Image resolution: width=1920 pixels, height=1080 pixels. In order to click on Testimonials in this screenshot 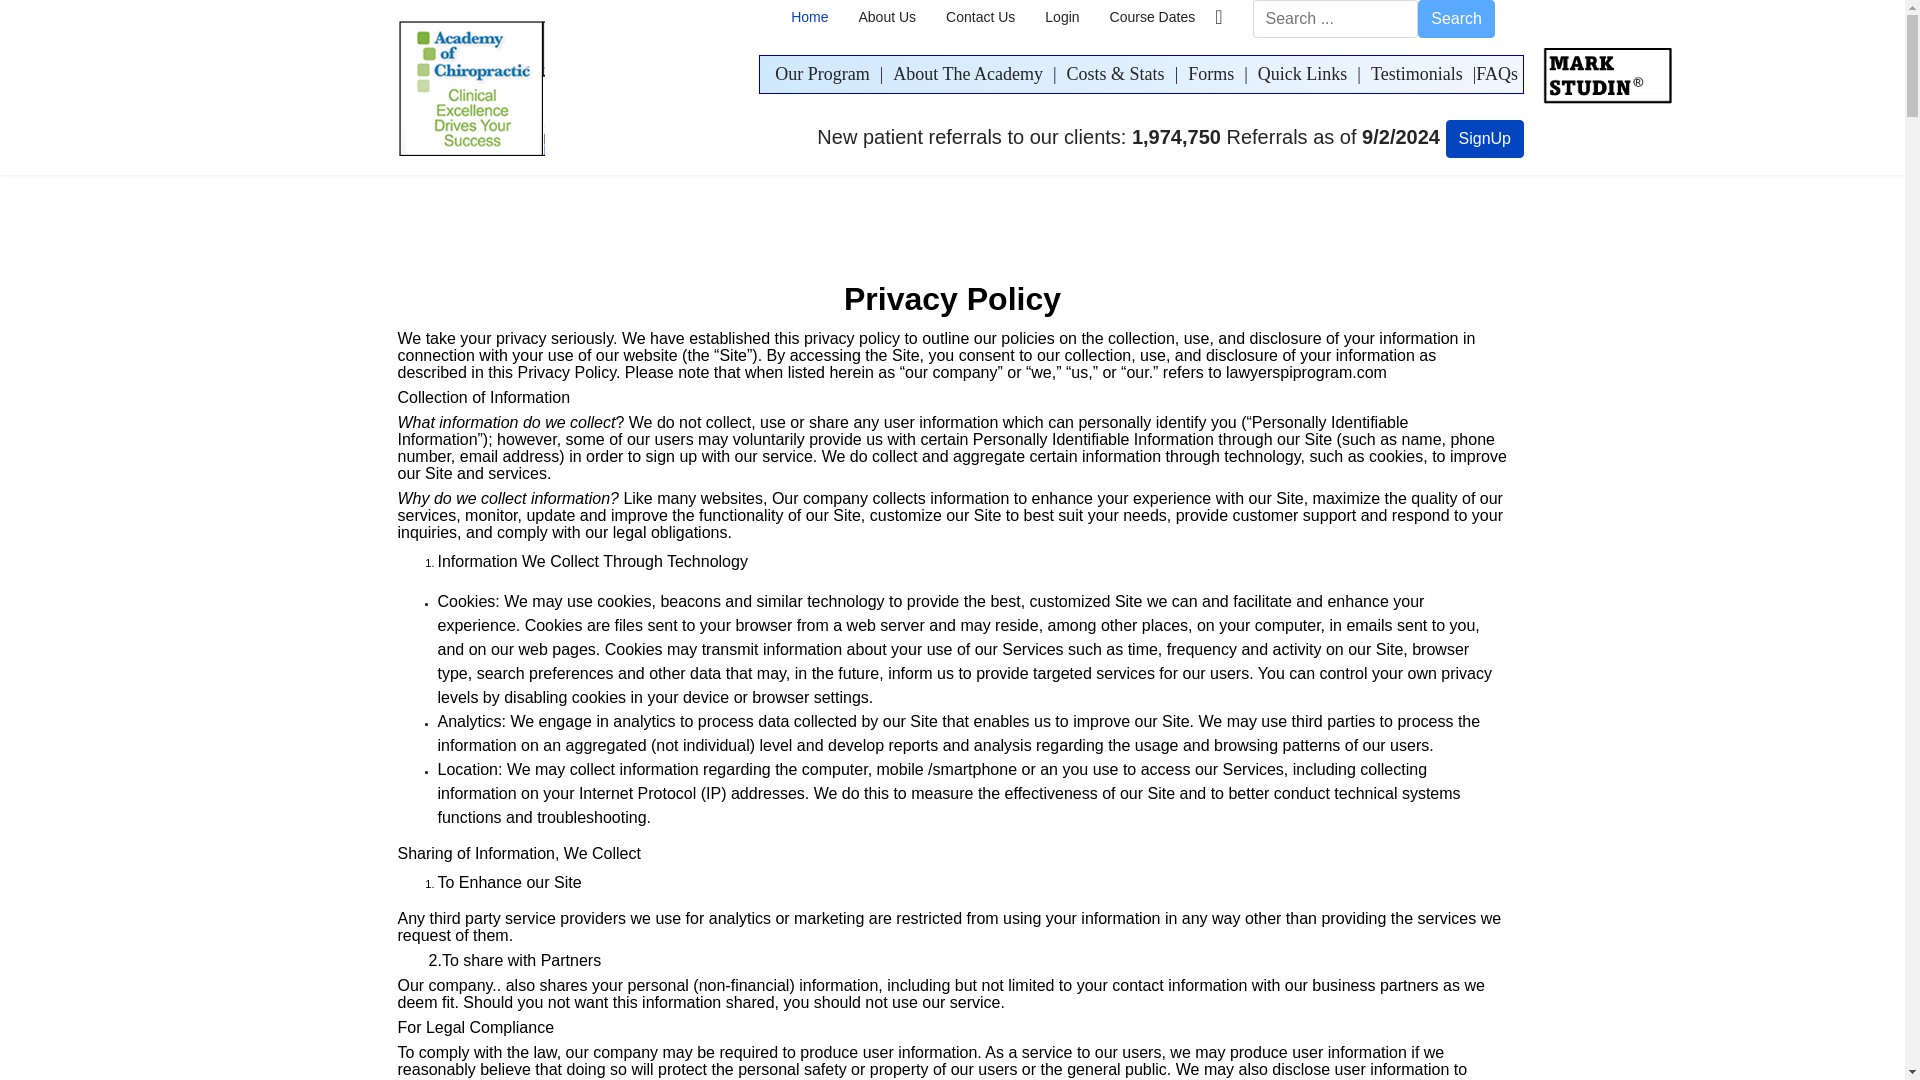, I will do `click(1416, 74)`.